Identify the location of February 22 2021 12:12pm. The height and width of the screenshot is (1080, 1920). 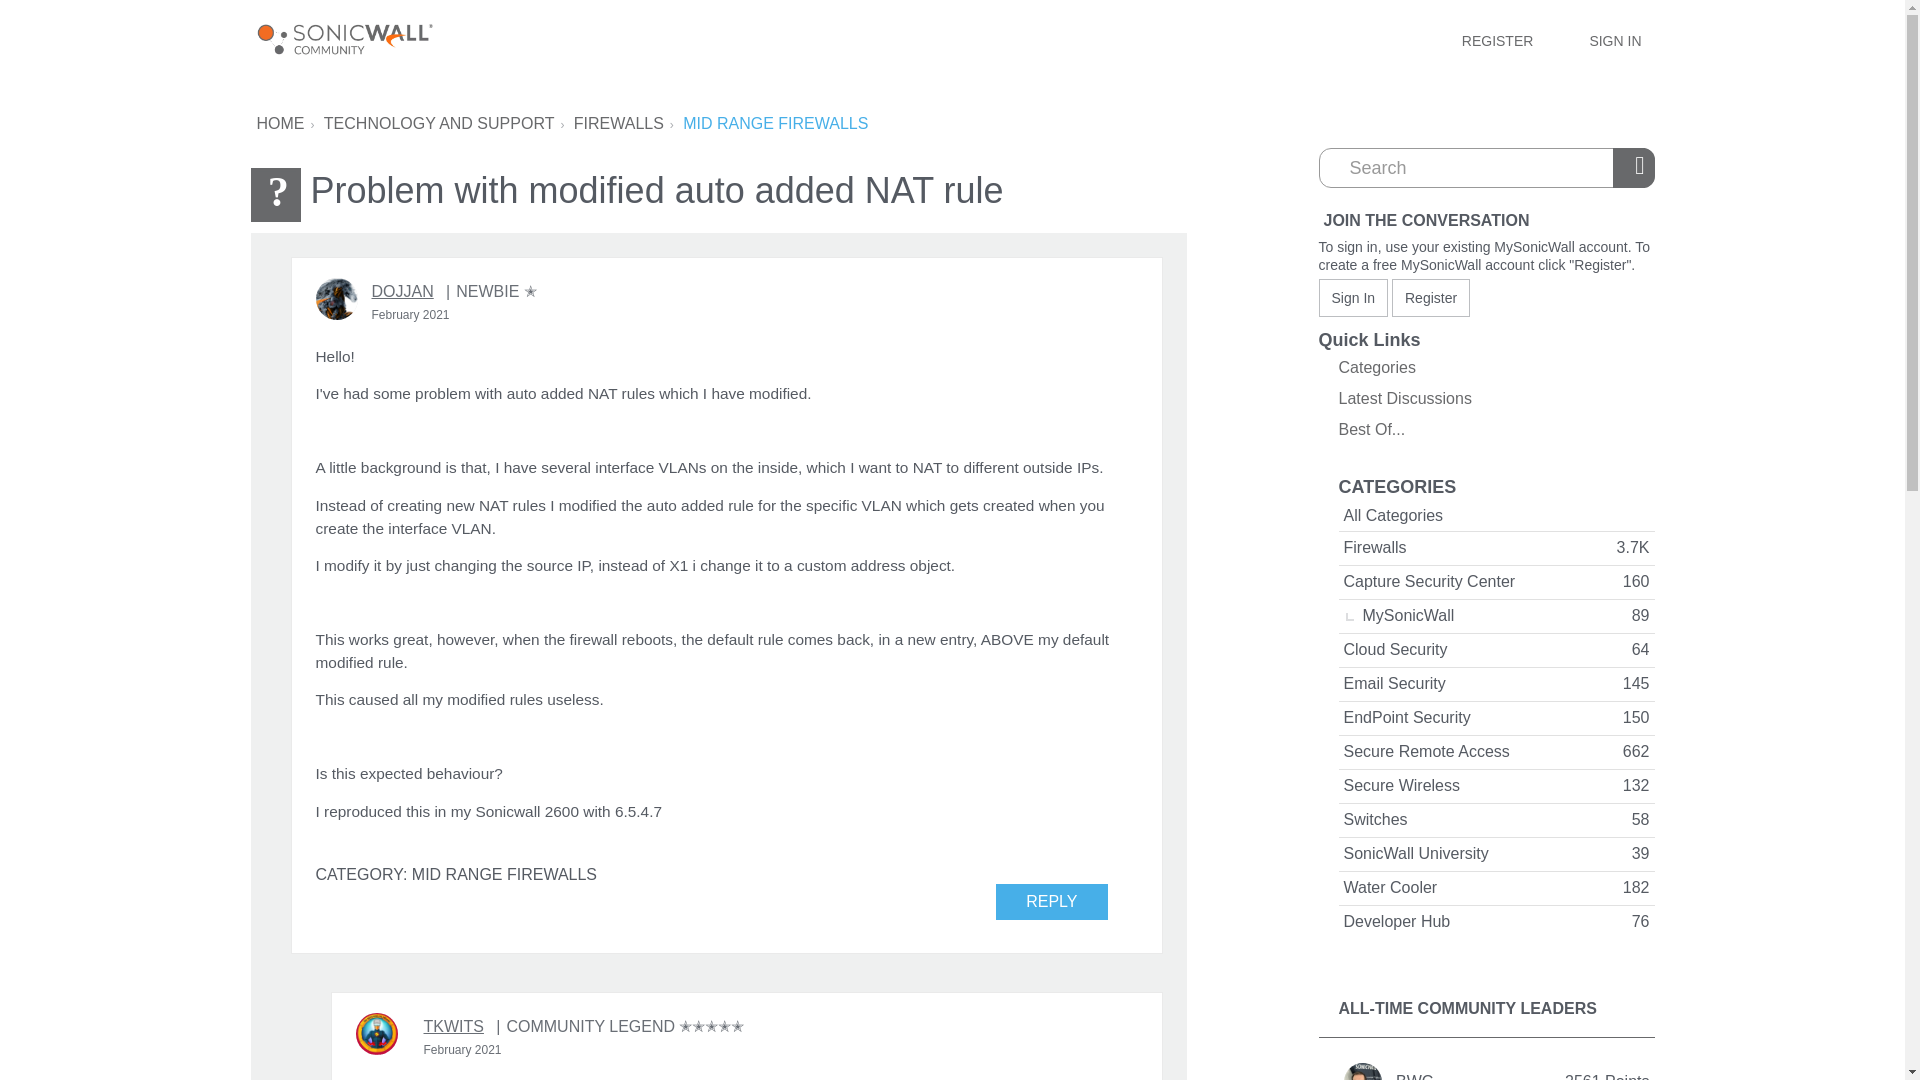
(410, 314).